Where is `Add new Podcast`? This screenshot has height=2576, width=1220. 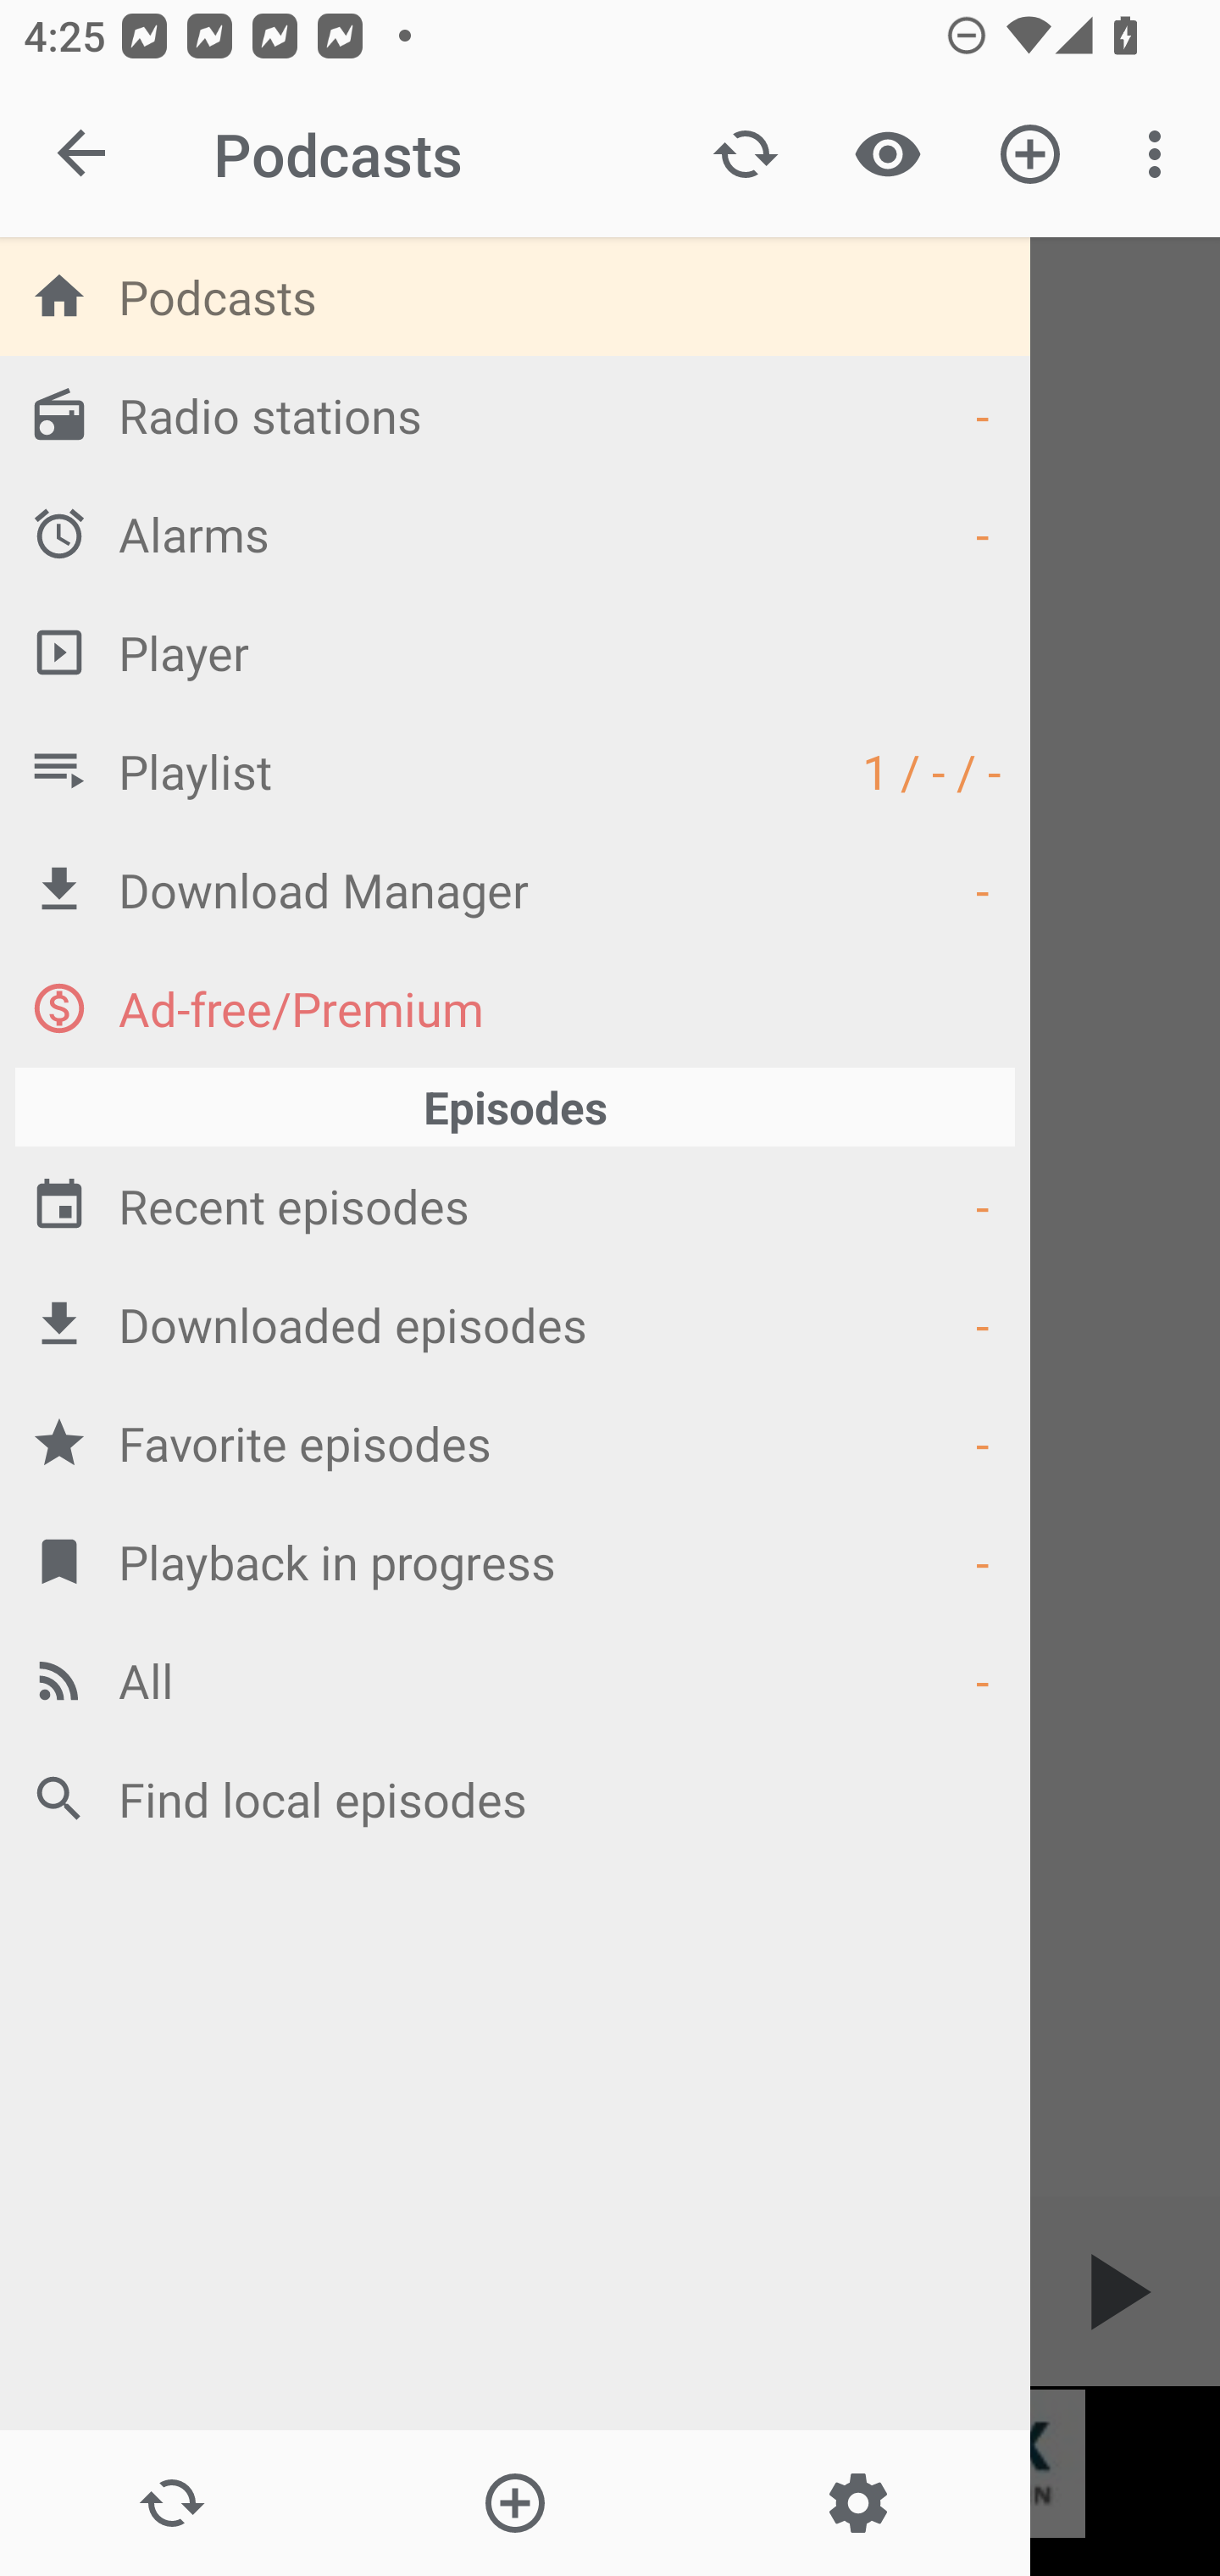
Add new Podcast is located at coordinates (1030, 154).